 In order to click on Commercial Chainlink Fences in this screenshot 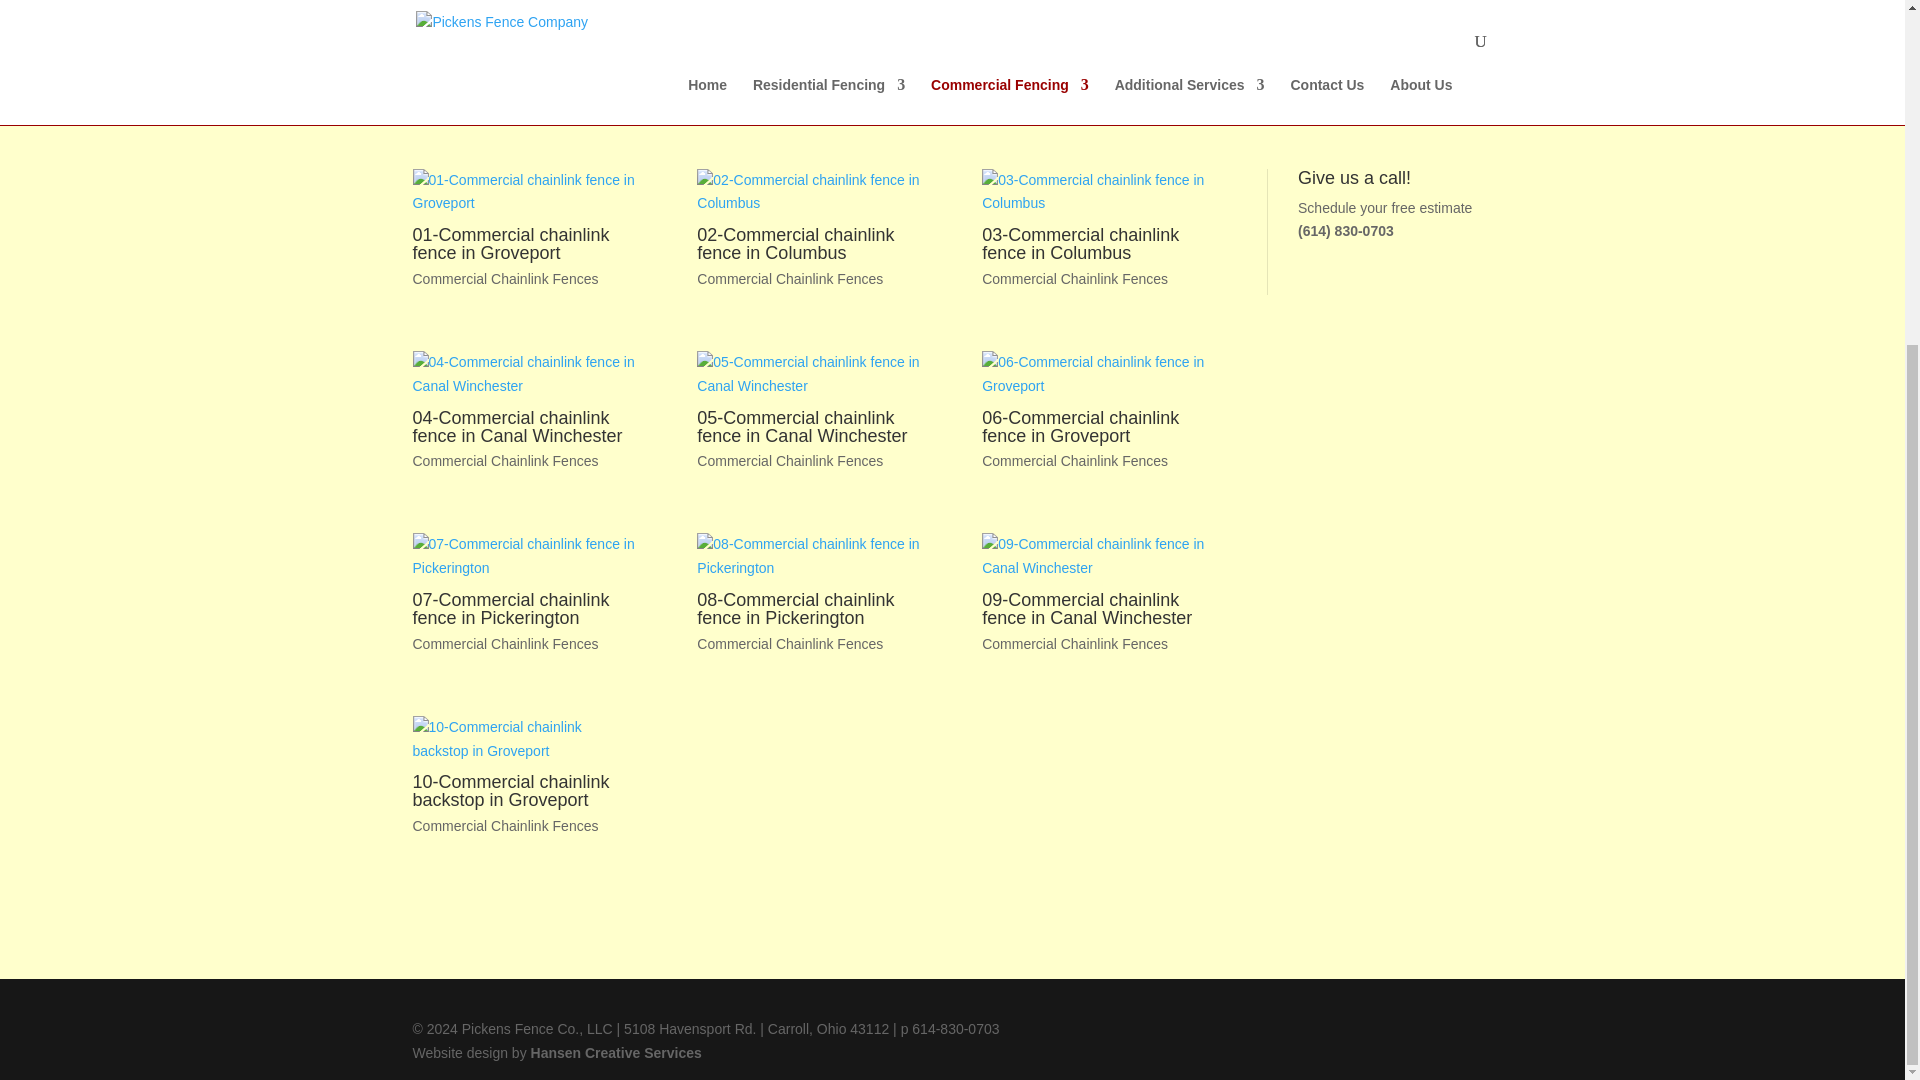, I will do `click(790, 460)`.